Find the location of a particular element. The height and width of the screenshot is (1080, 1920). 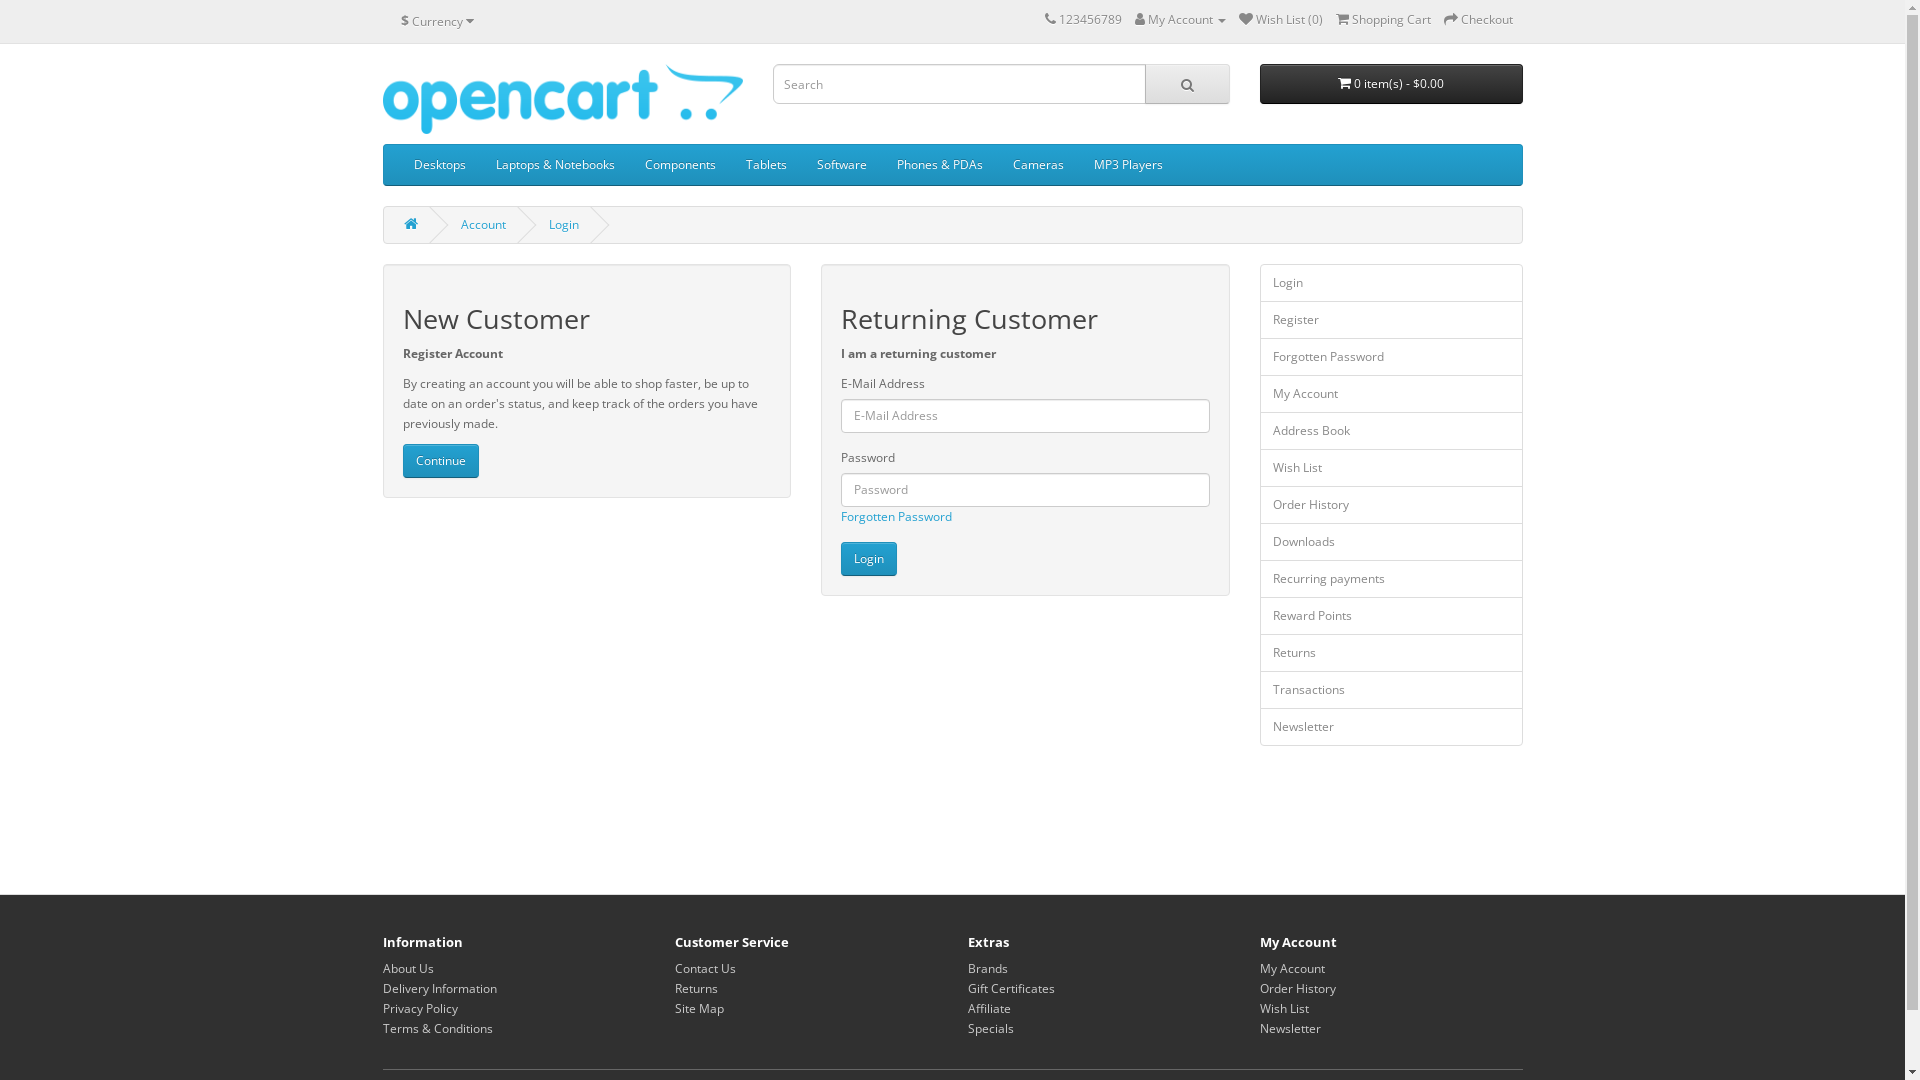

0 item(s) - $0.00 is located at coordinates (1392, 84).